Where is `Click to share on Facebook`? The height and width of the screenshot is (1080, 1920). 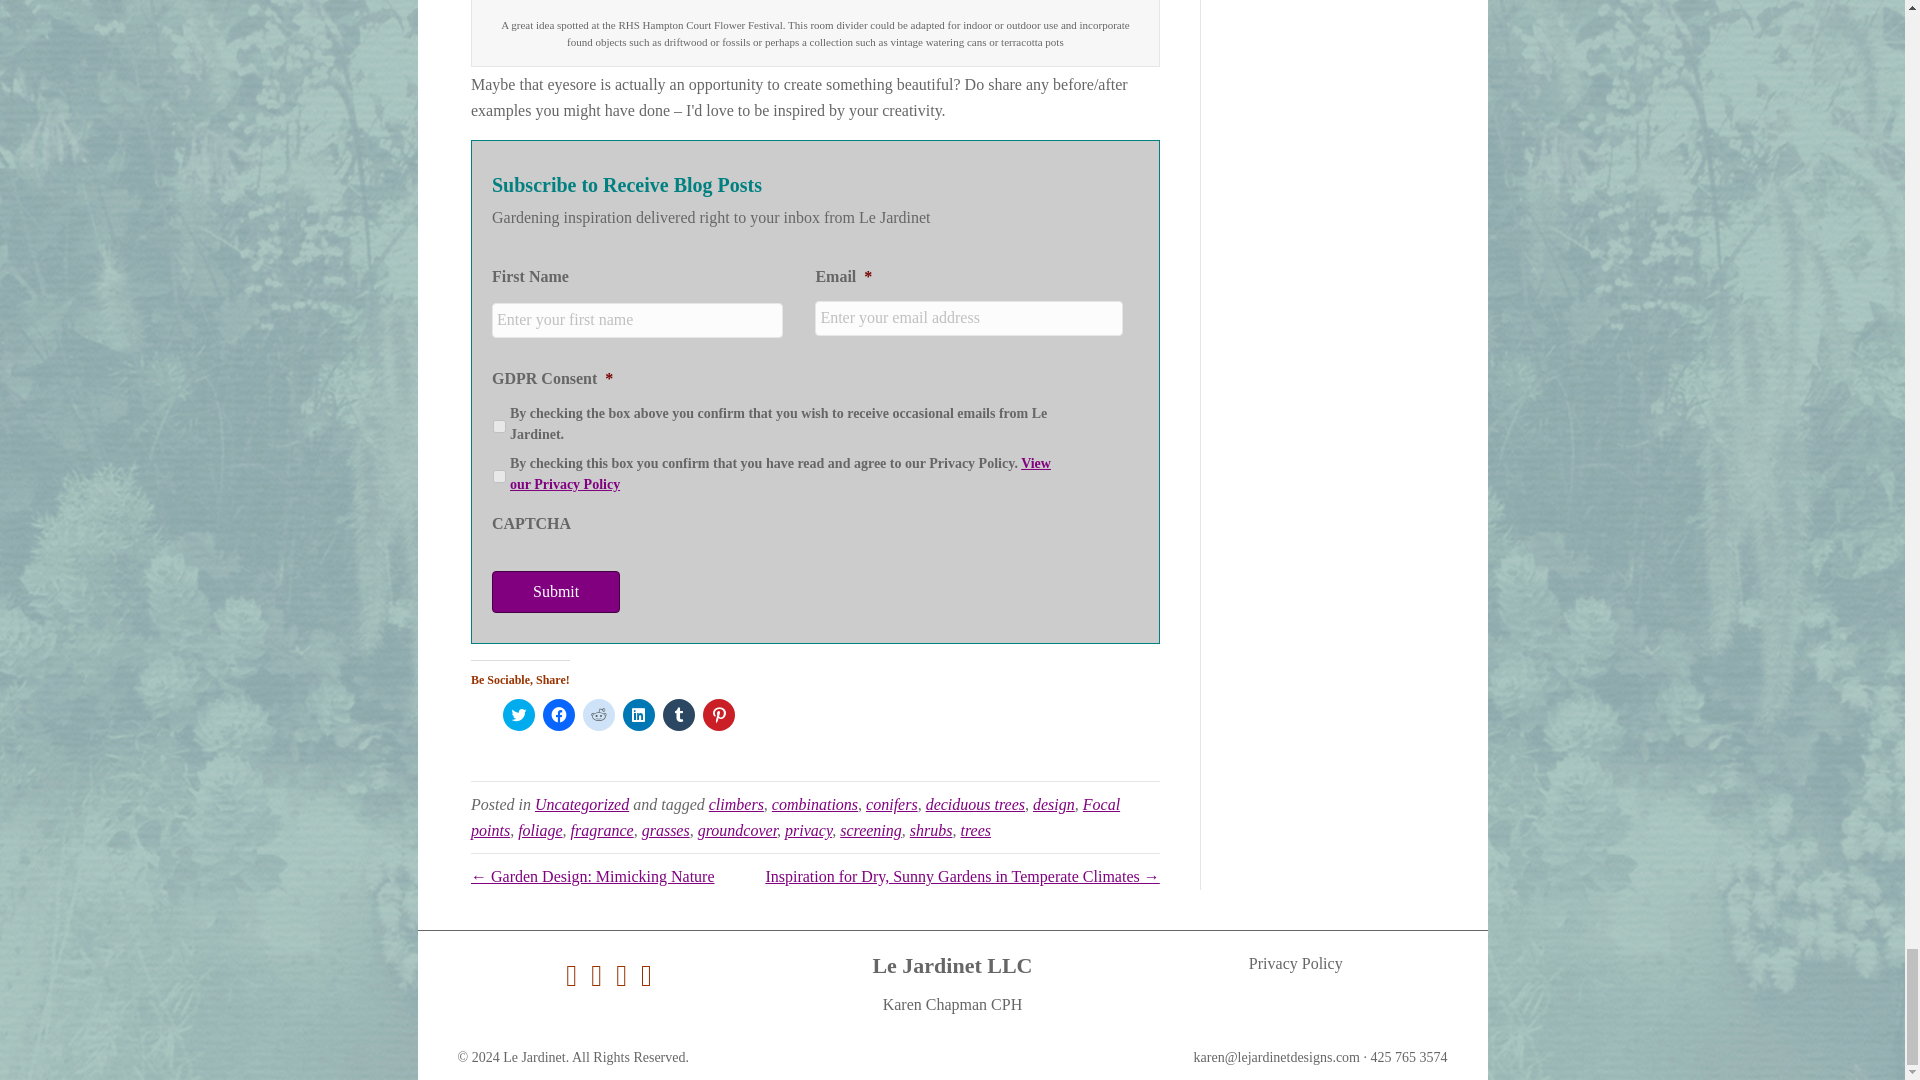
Click to share on Facebook is located at coordinates (558, 714).